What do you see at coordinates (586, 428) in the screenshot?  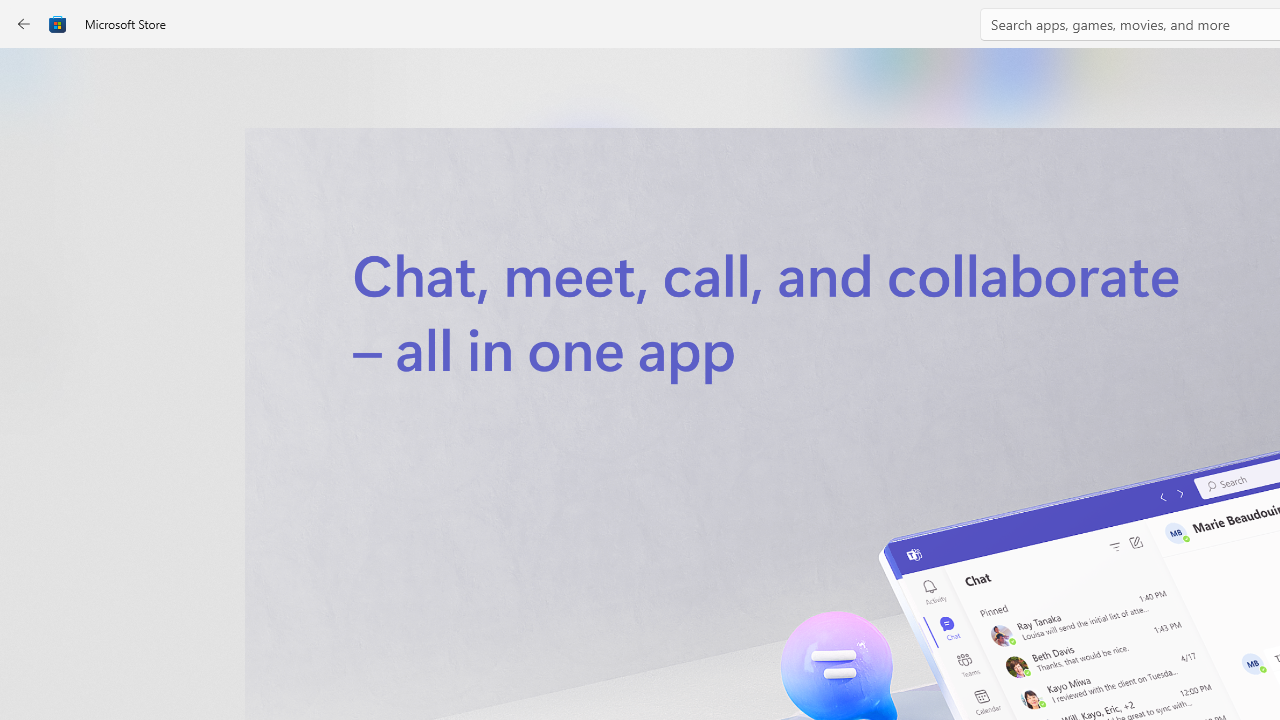 I see `Install` at bounding box center [586, 428].